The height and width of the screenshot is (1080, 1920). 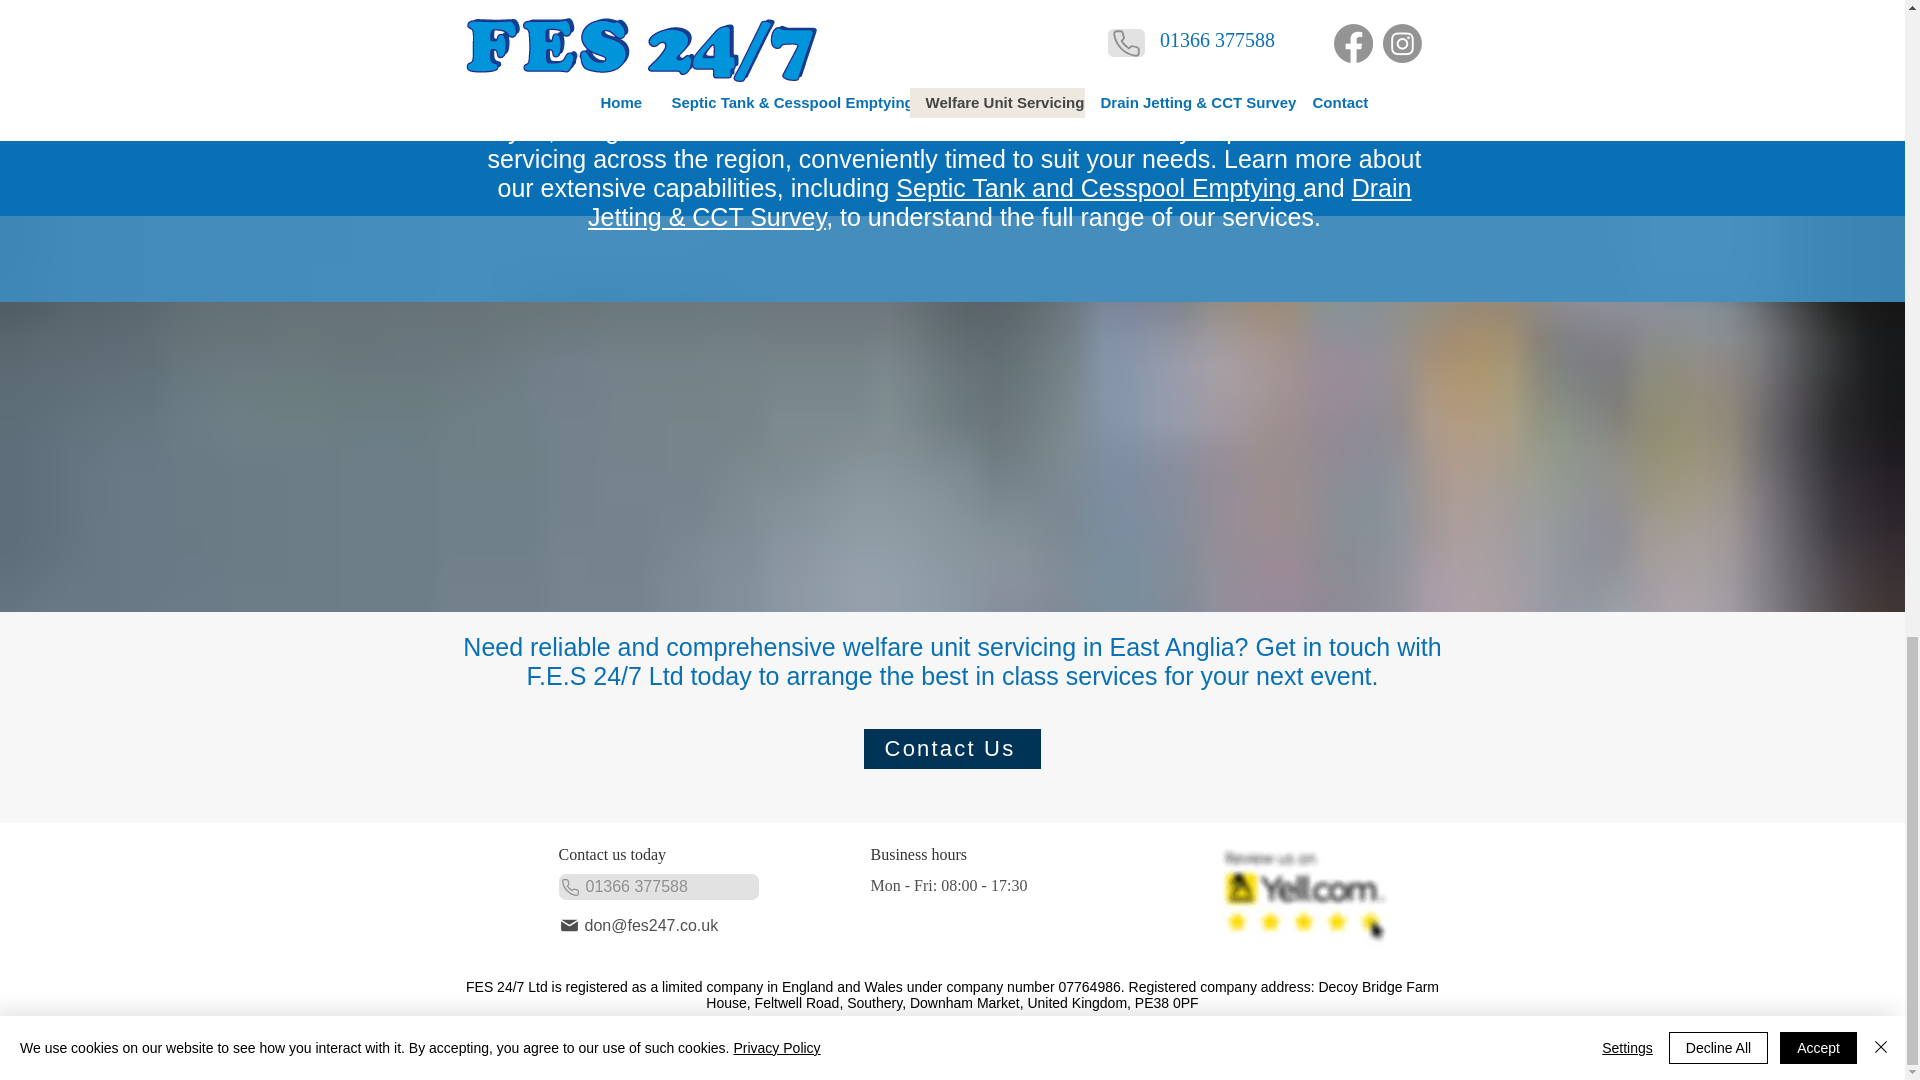 What do you see at coordinates (658, 886) in the screenshot?
I see `01366 377588` at bounding box center [658, 886].